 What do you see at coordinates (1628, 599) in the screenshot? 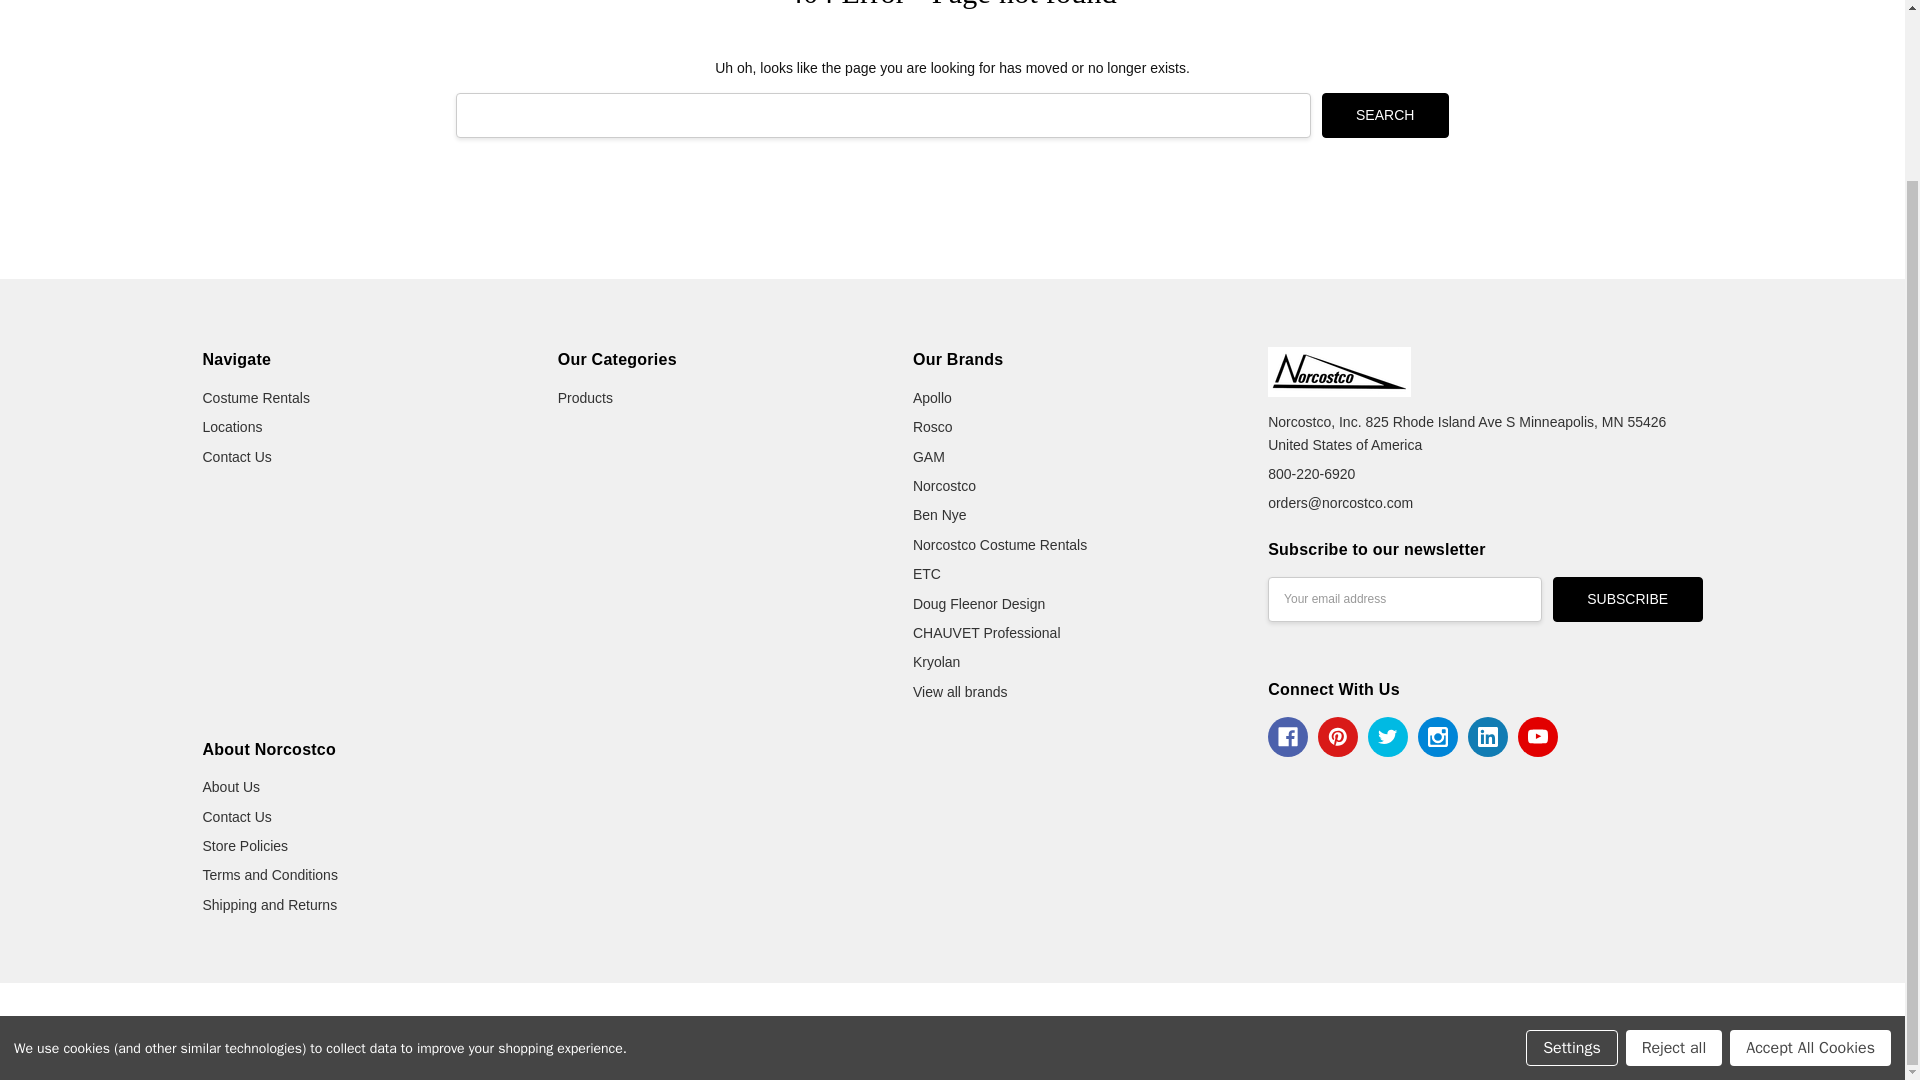
I see `Subscribe` at bounding box center [1628, 599].